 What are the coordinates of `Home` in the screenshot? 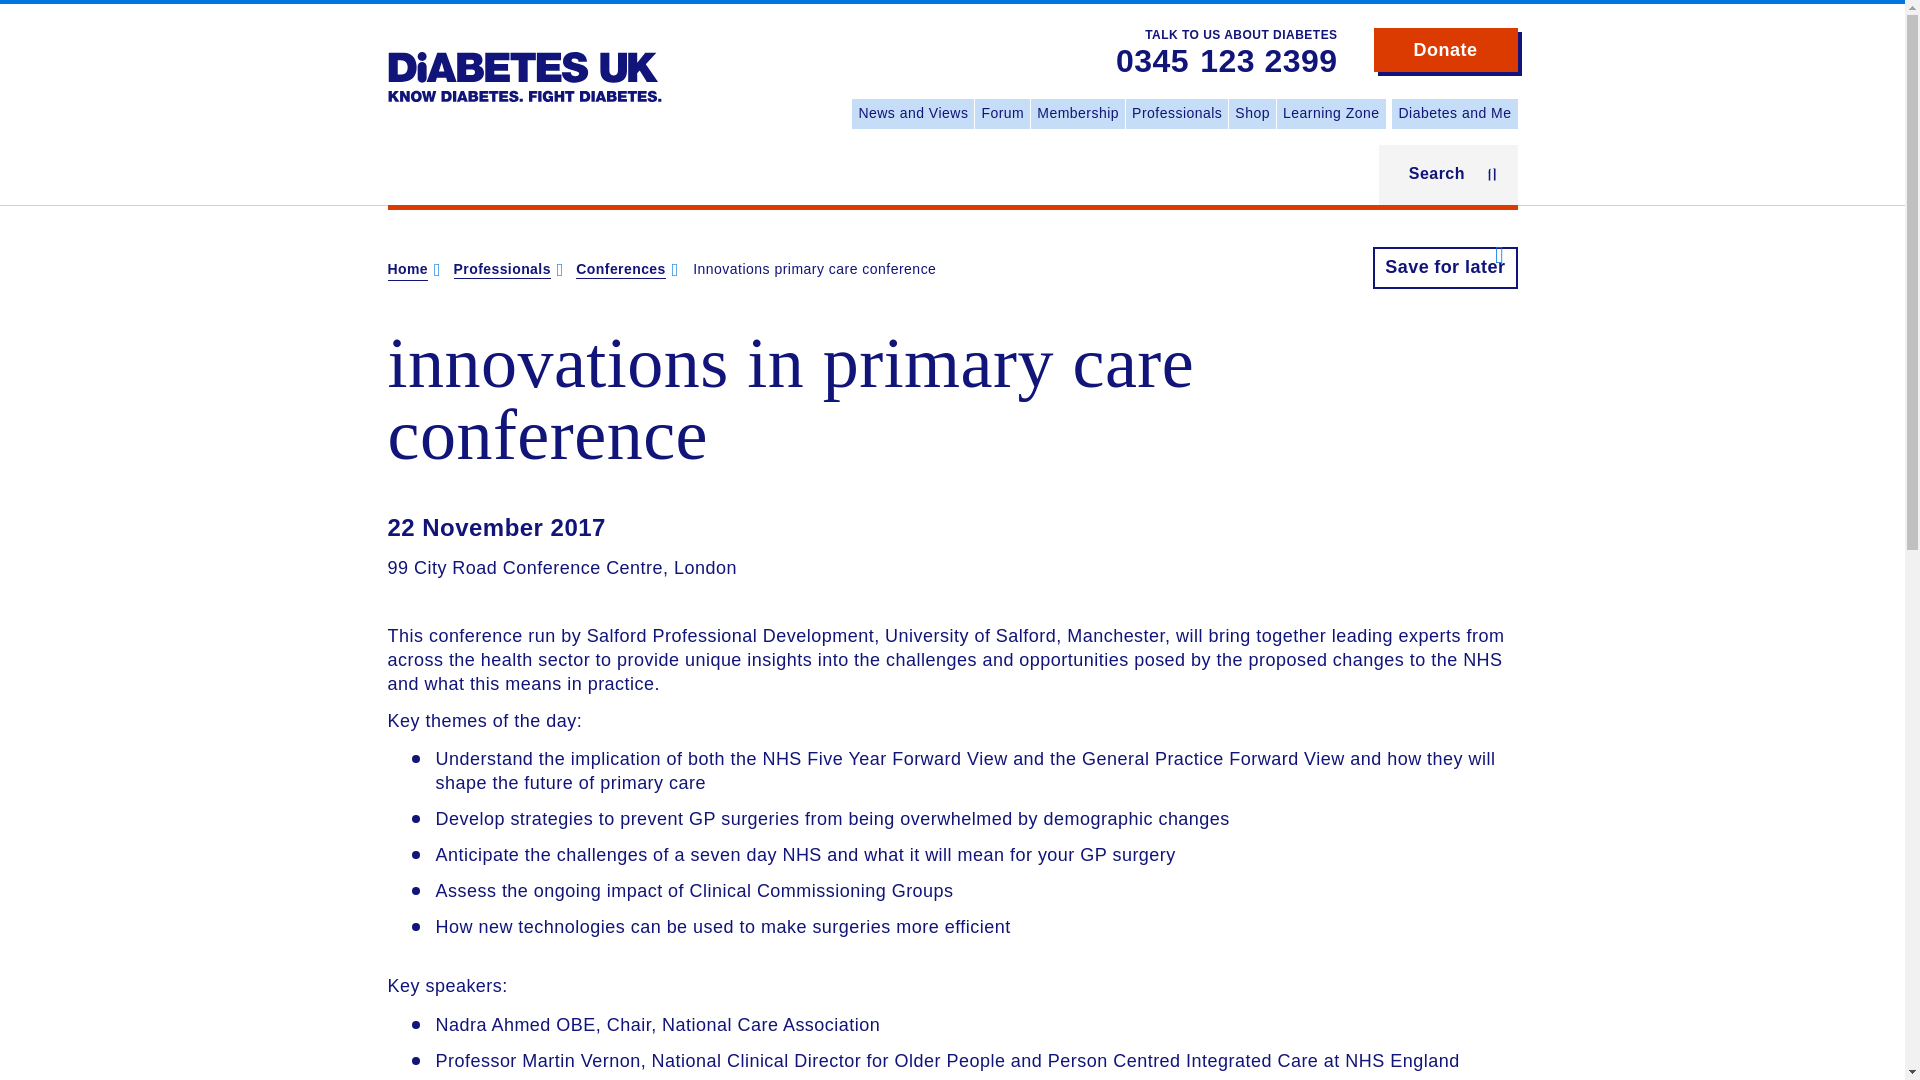 It's located at (524, 62).